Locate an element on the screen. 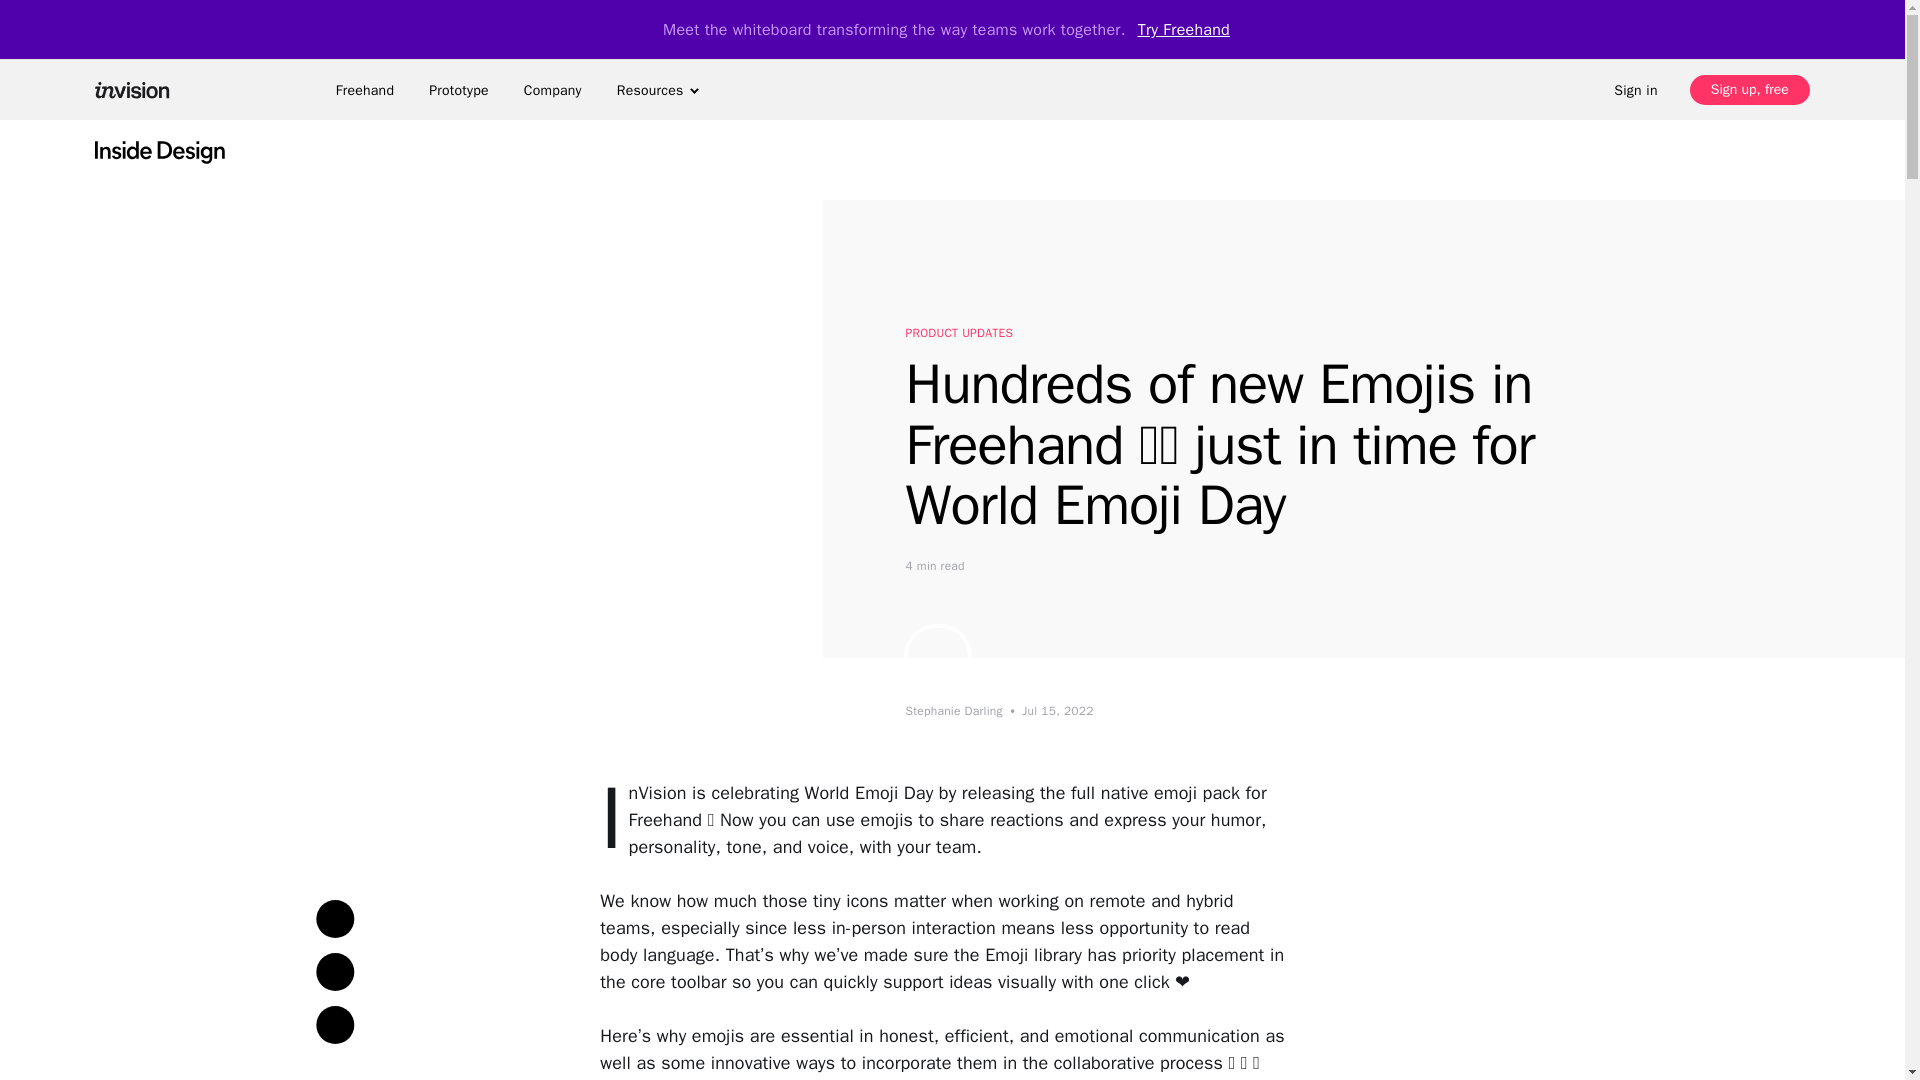 The width and height of the screenshot is (1920, 1080). Freehand is located at coordinates (364, 90).